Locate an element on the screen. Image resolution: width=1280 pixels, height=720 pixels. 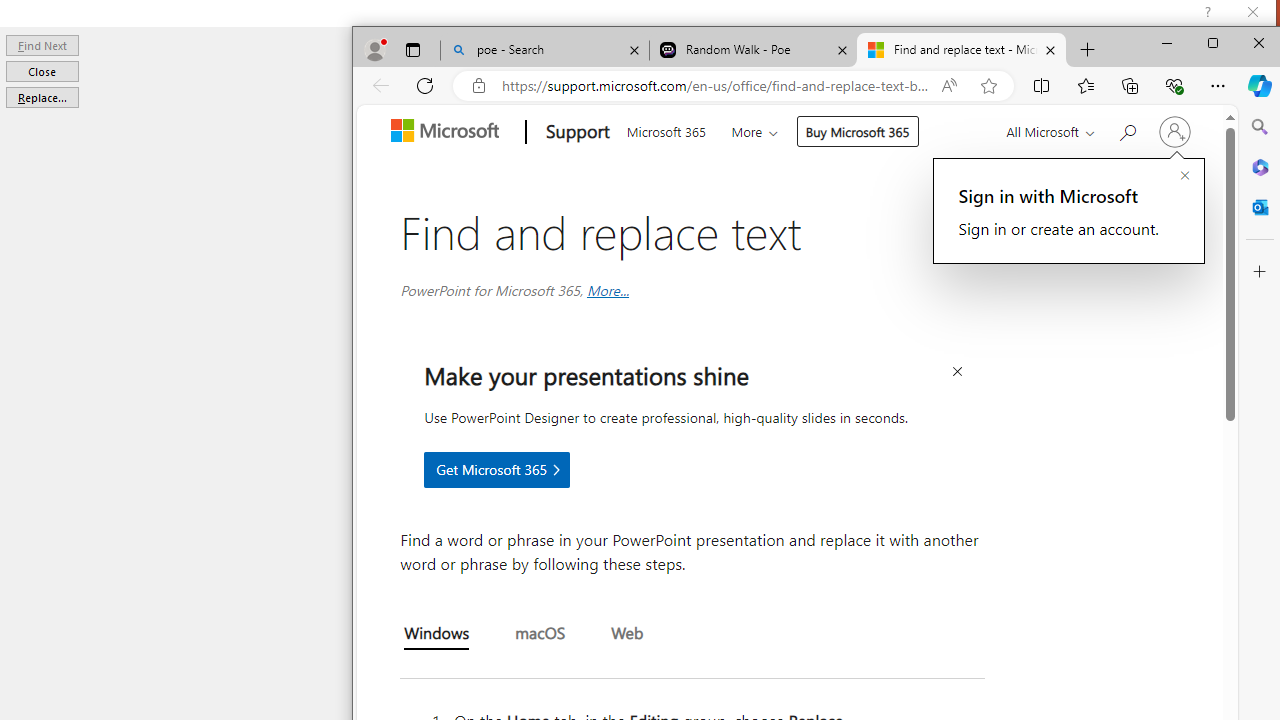
Split screen is located at coordinates (1042, 86).